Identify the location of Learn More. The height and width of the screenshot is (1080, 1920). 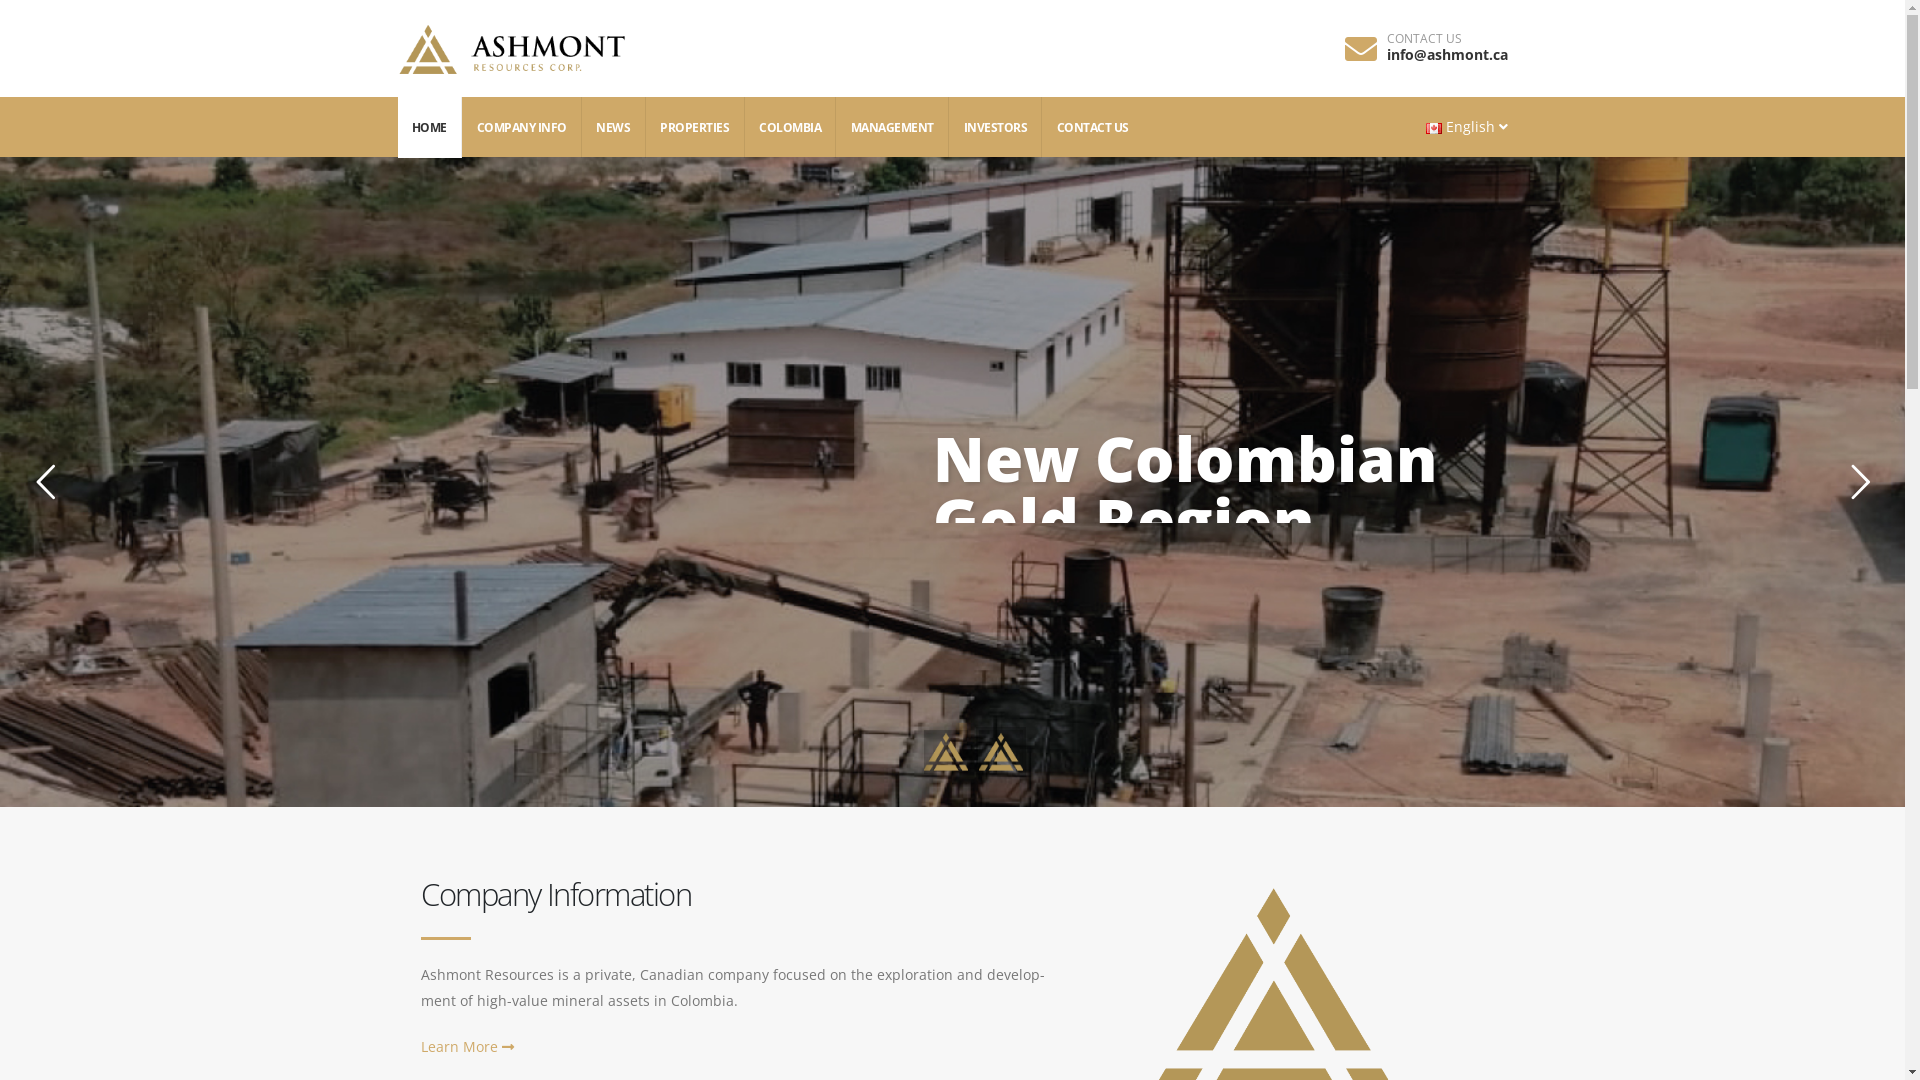
(468, 1046).